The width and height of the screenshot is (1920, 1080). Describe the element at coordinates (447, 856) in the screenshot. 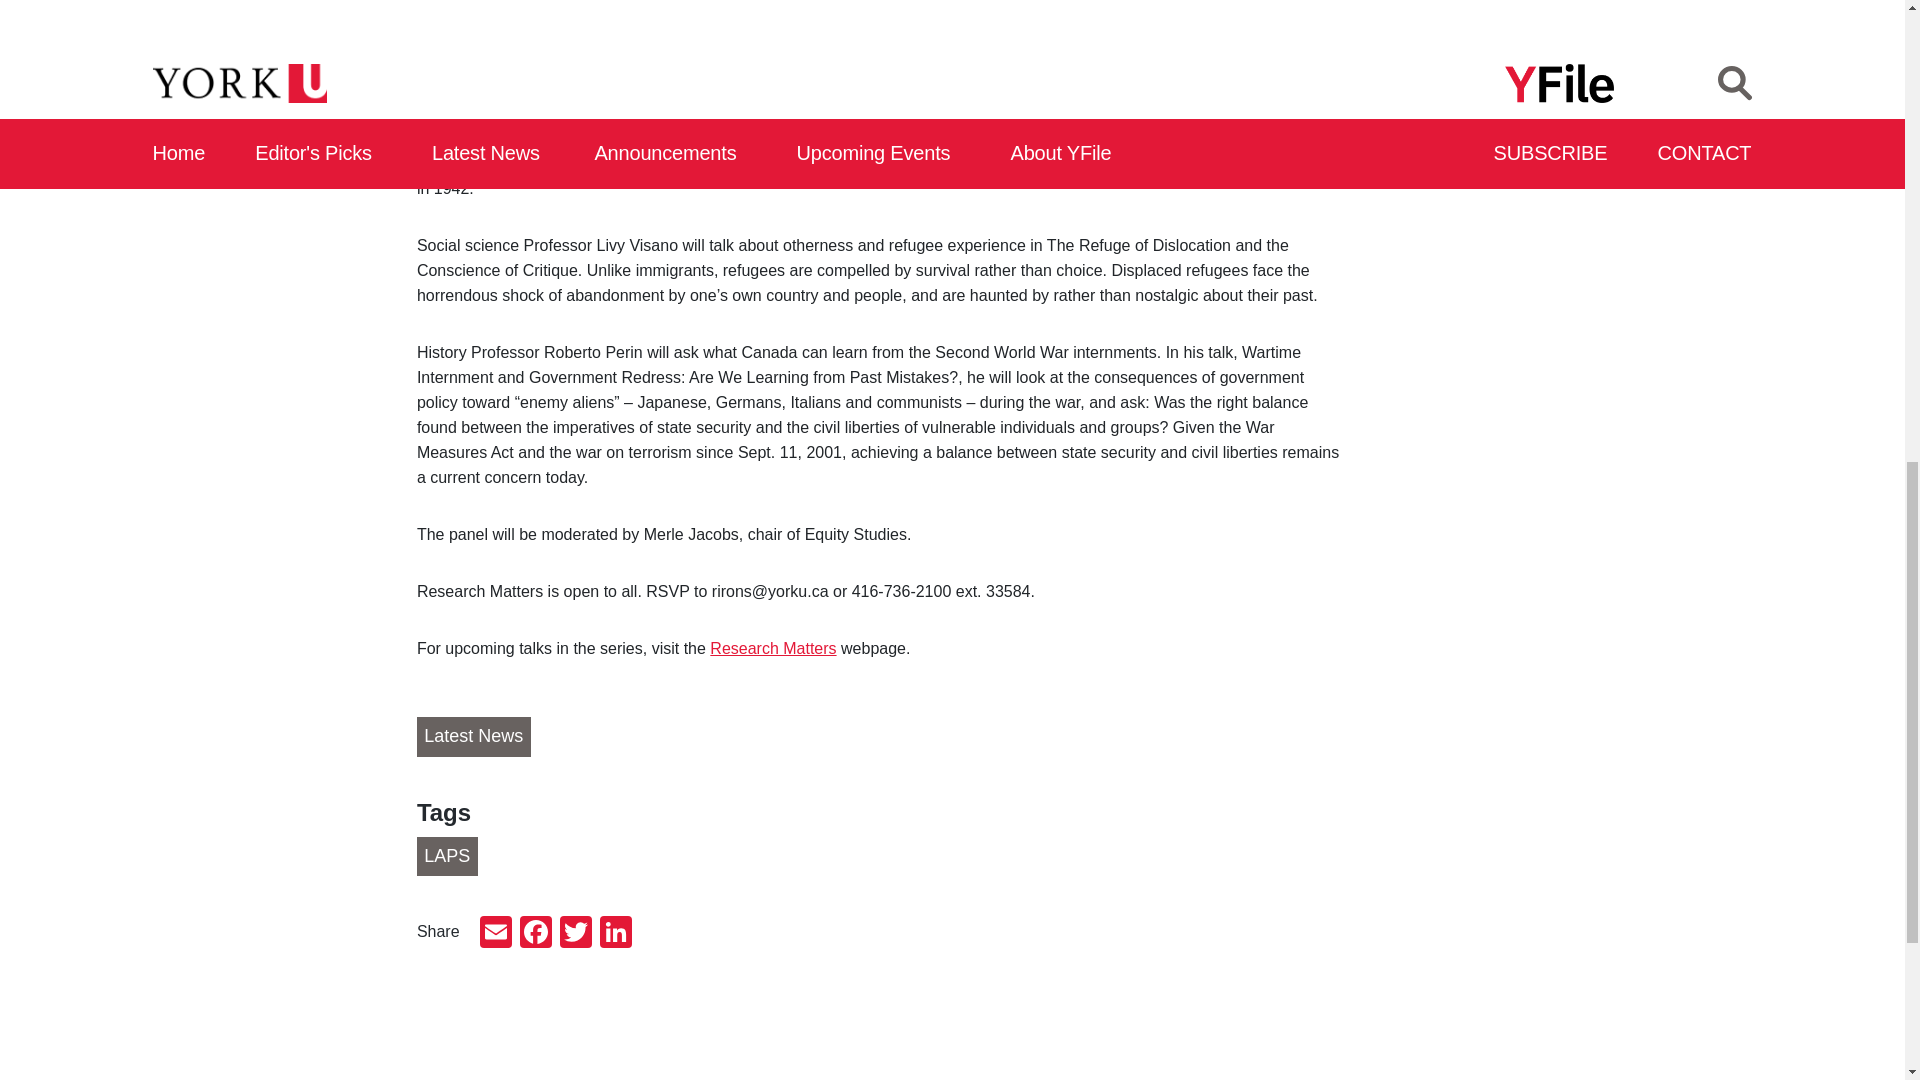

I see `LAPS` at that location.